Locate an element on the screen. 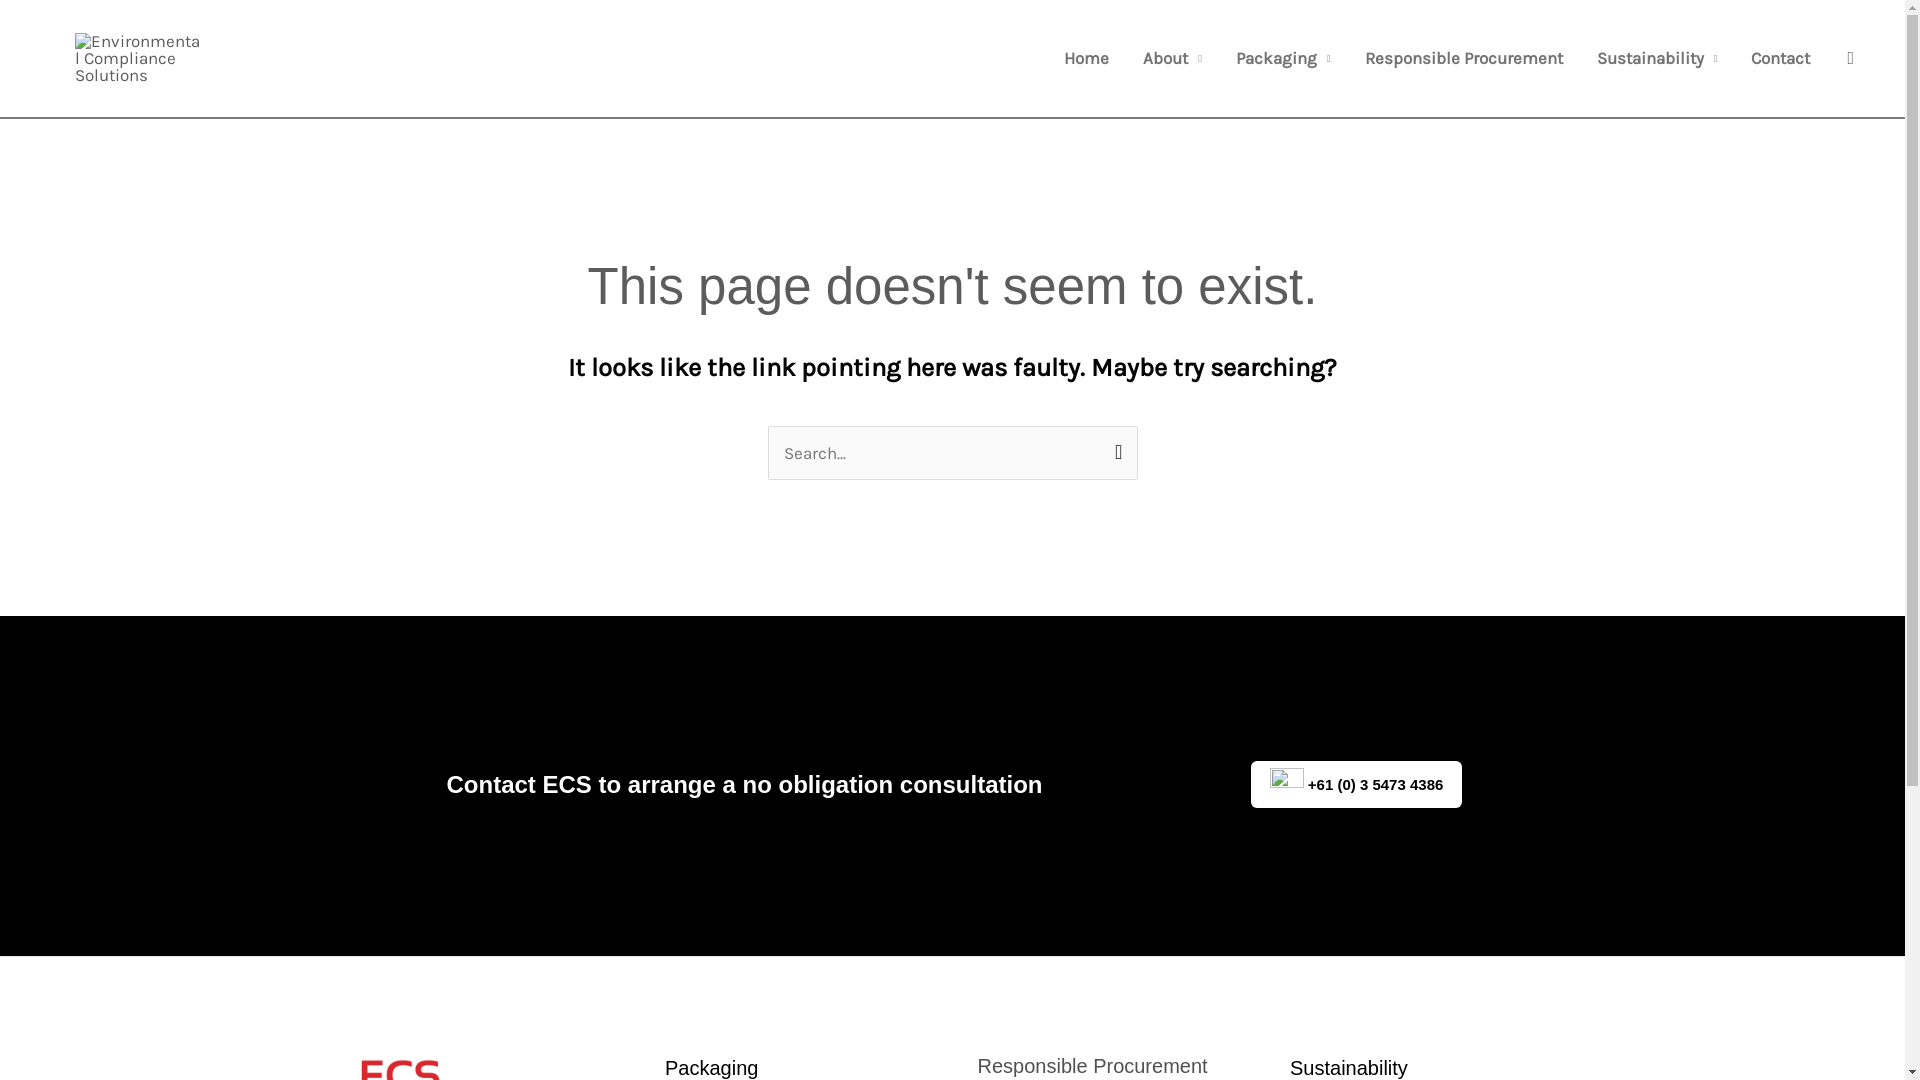 This screenshot has height=1080, width=1920. Responsible Procurement is located at coordinates (1464, 58).